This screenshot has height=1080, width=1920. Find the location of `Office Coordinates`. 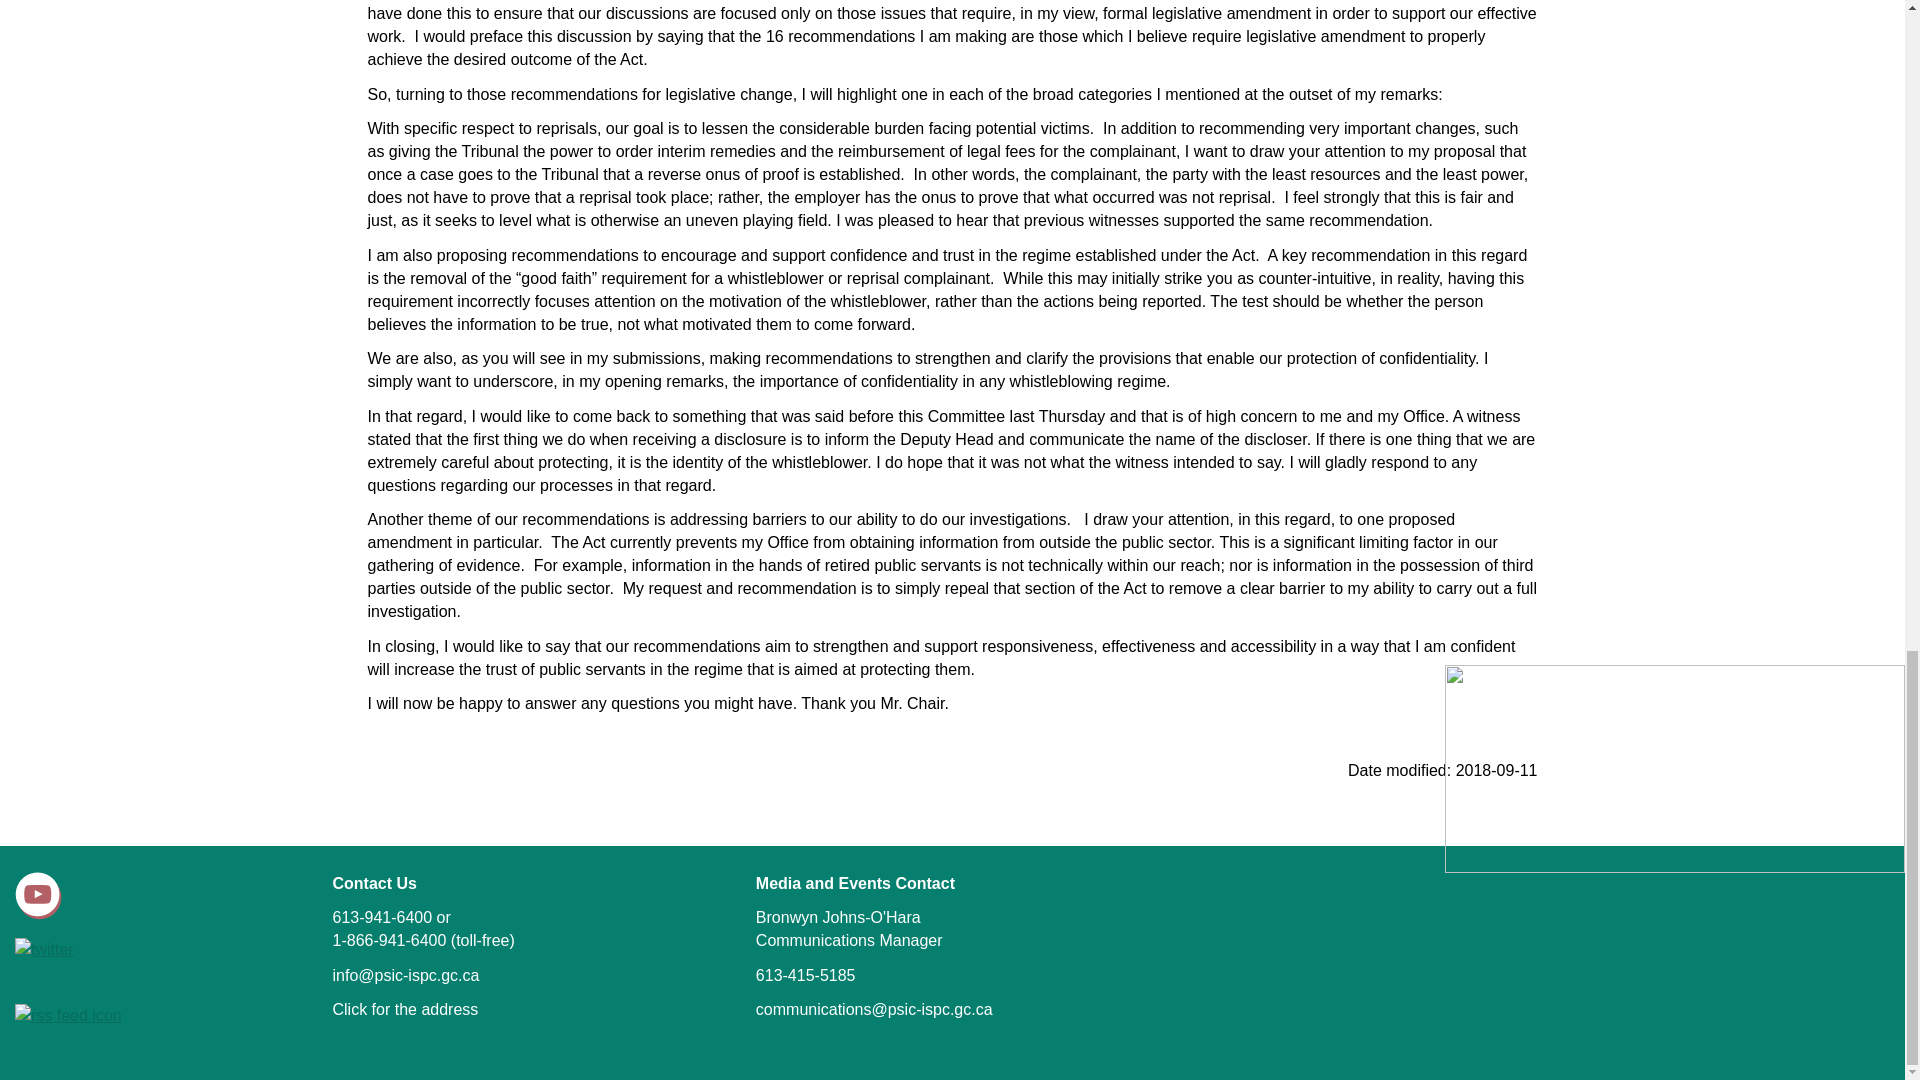

Office Coordinates is located at coordinates (405, 1010).